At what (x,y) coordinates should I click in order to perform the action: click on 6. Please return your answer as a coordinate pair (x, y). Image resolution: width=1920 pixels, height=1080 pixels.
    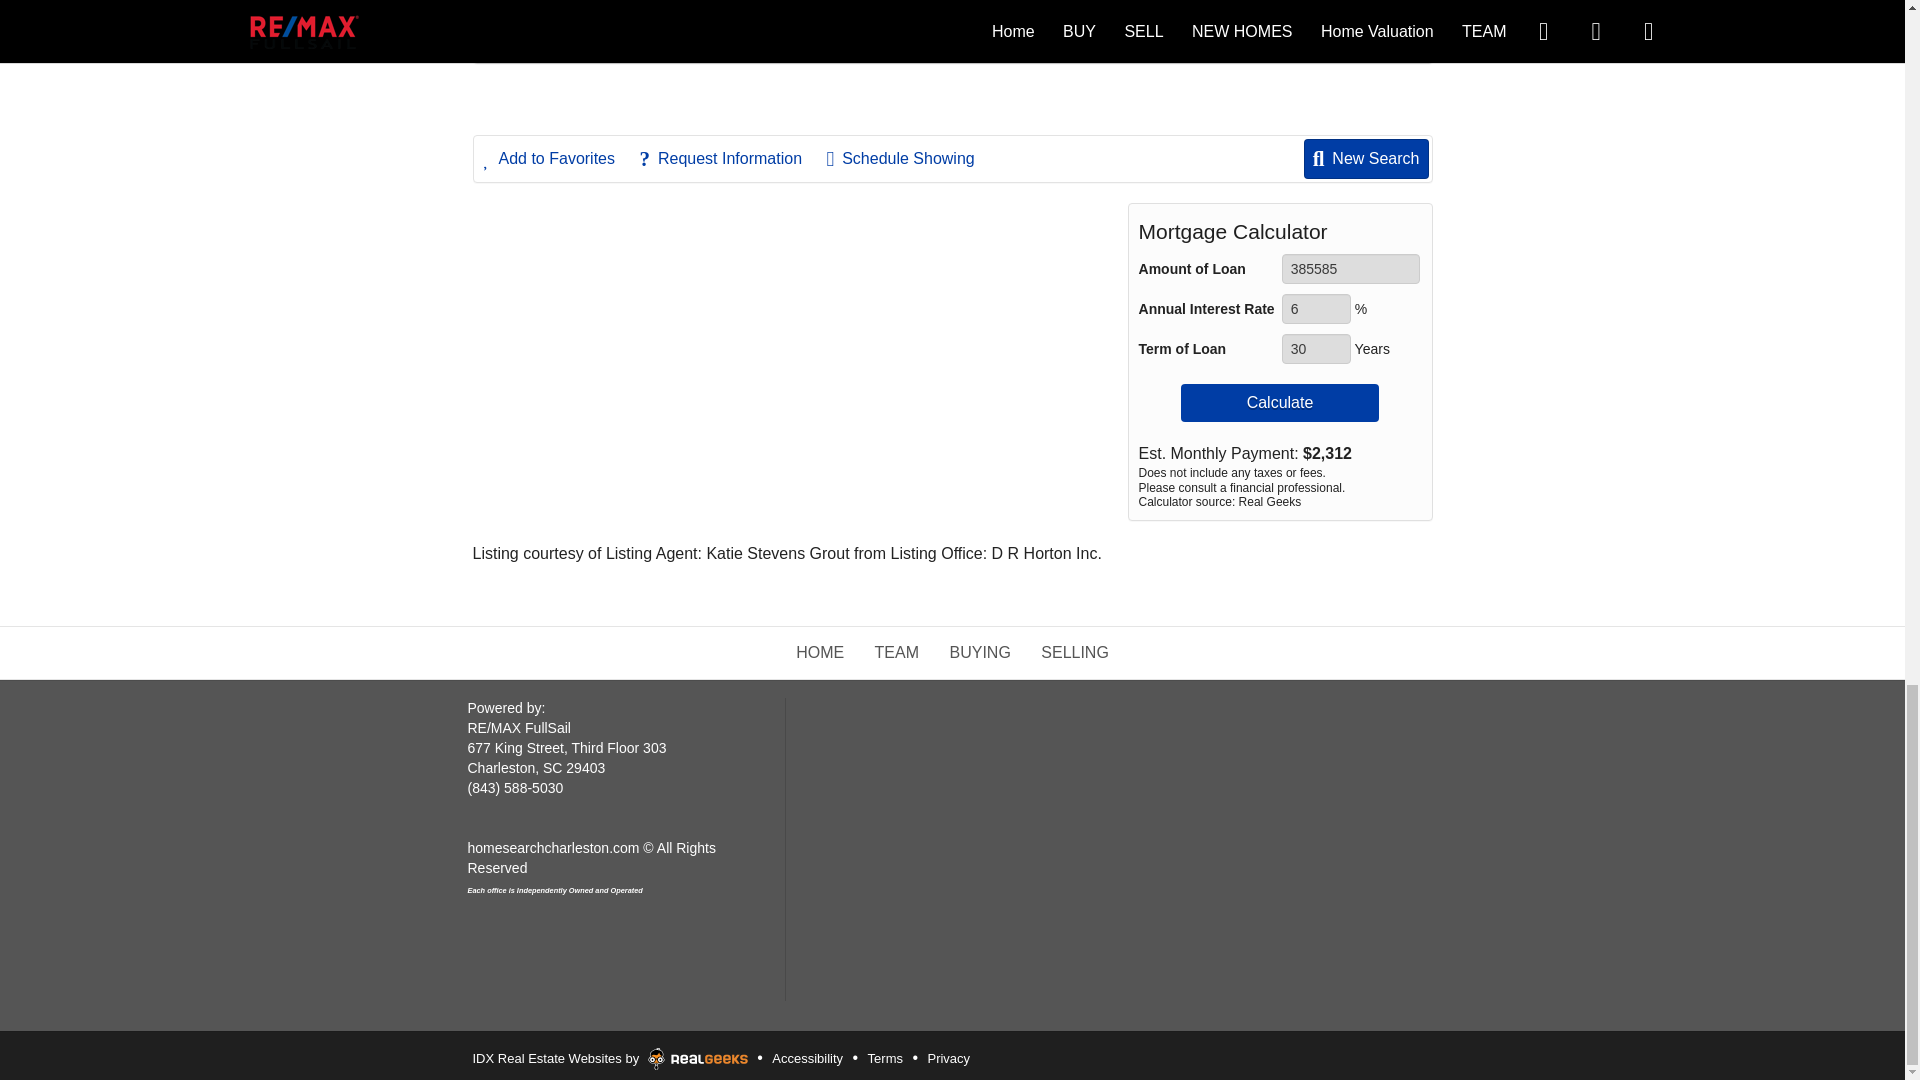
    Looking at the image, I should click on (1316, 308).